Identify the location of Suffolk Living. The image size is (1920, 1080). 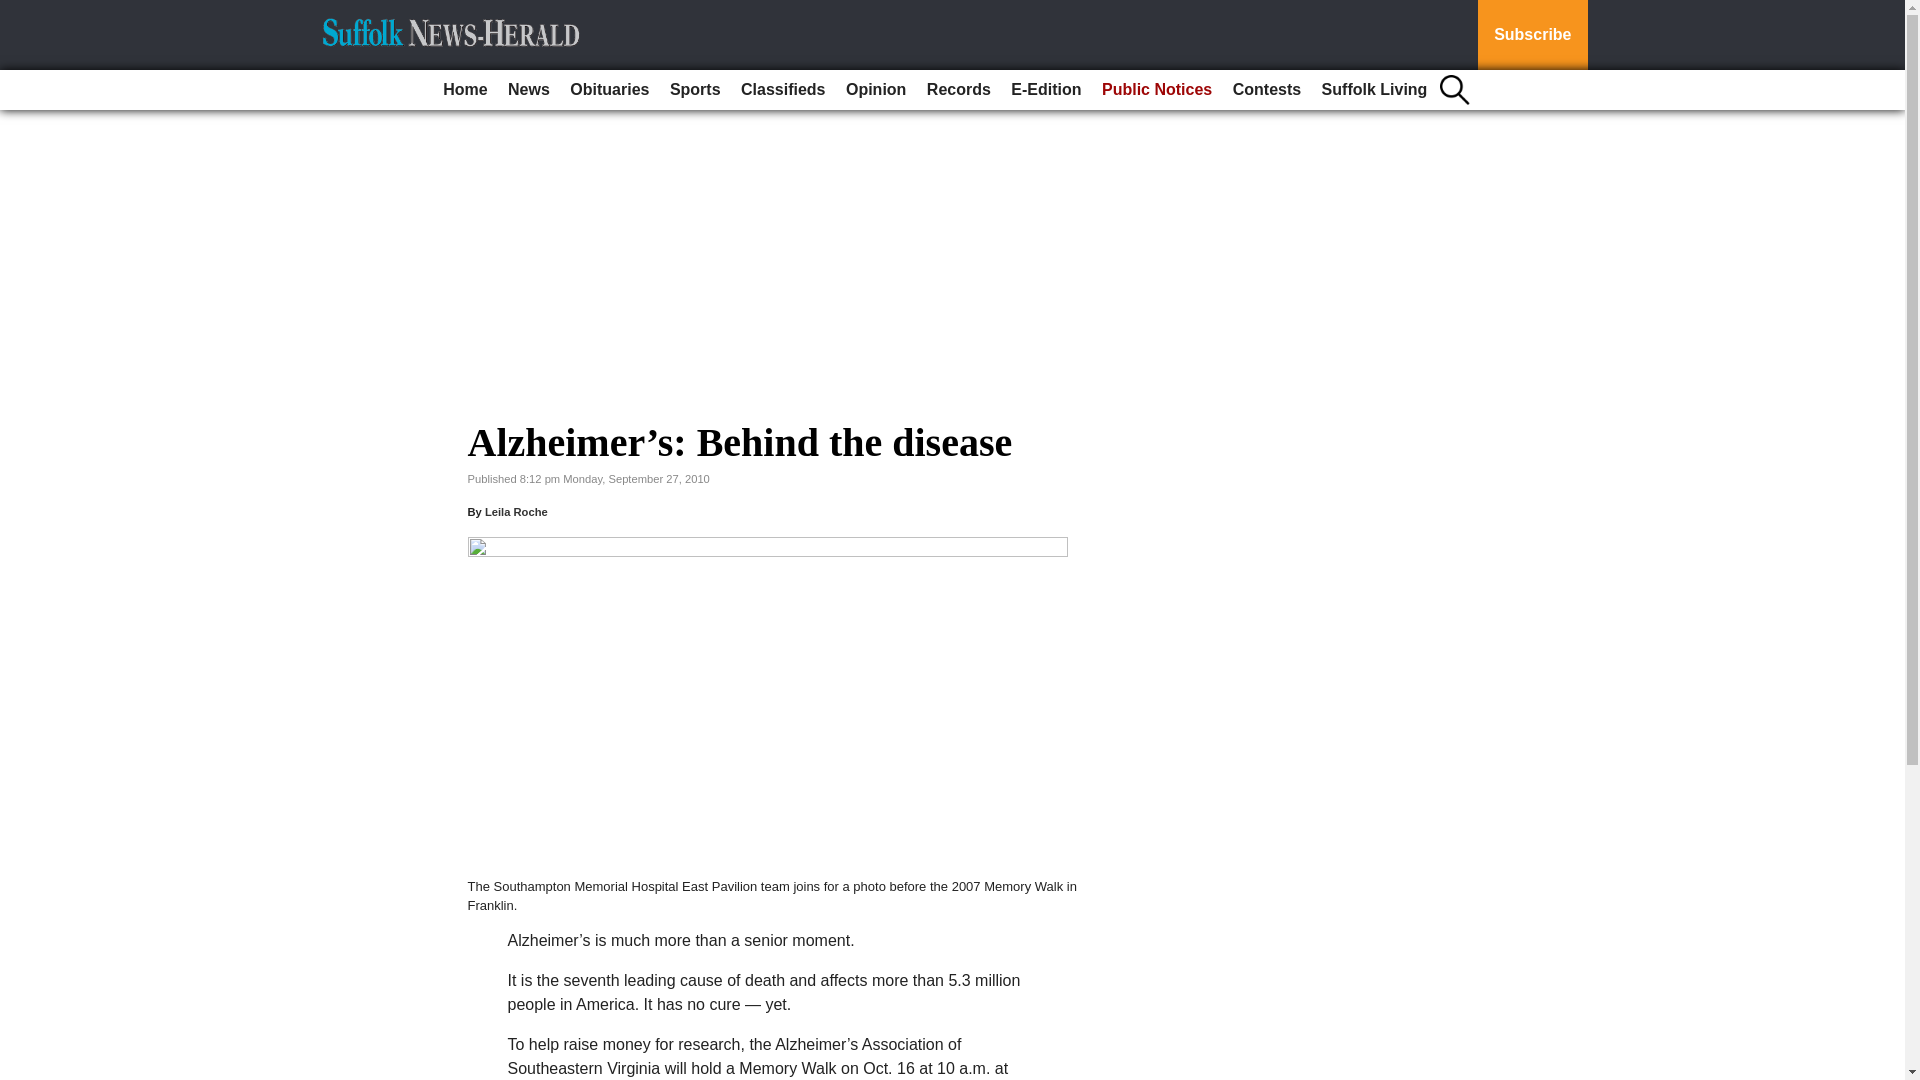
(1374, 90).